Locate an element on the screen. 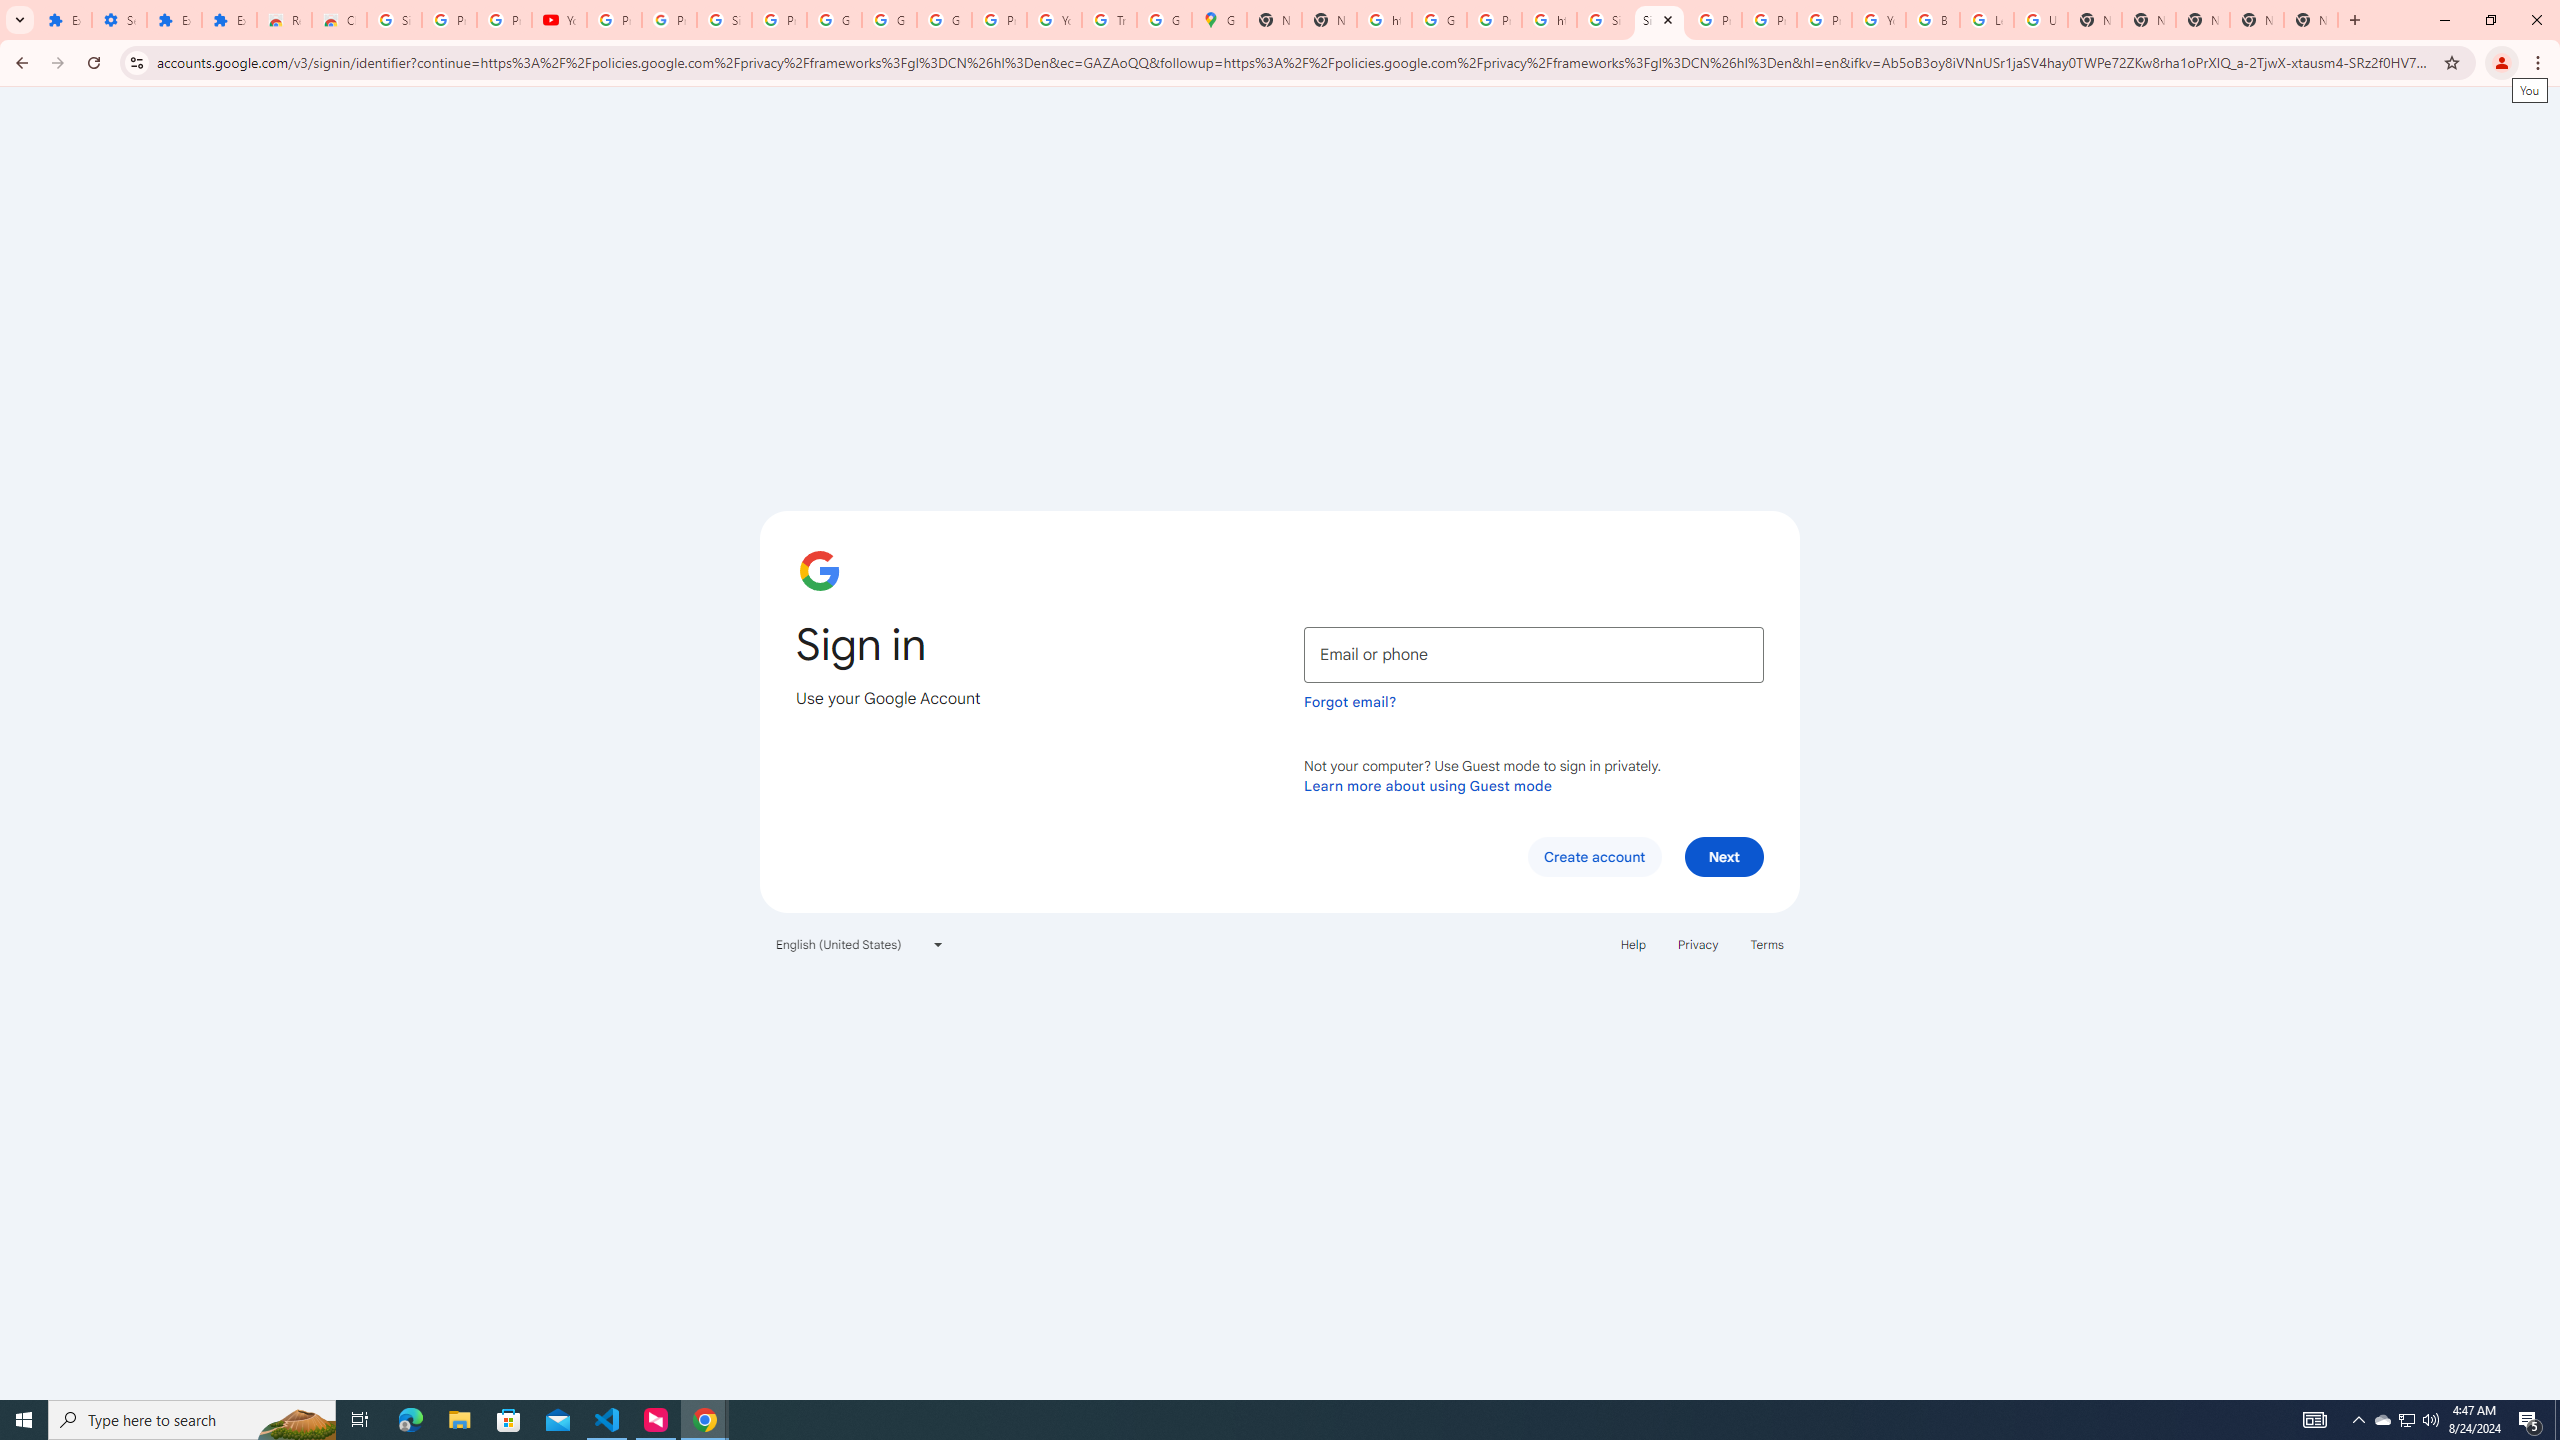 The height and width of the screenshot is (1440, 2560). New Tab is located at coordinates (2202, 20).